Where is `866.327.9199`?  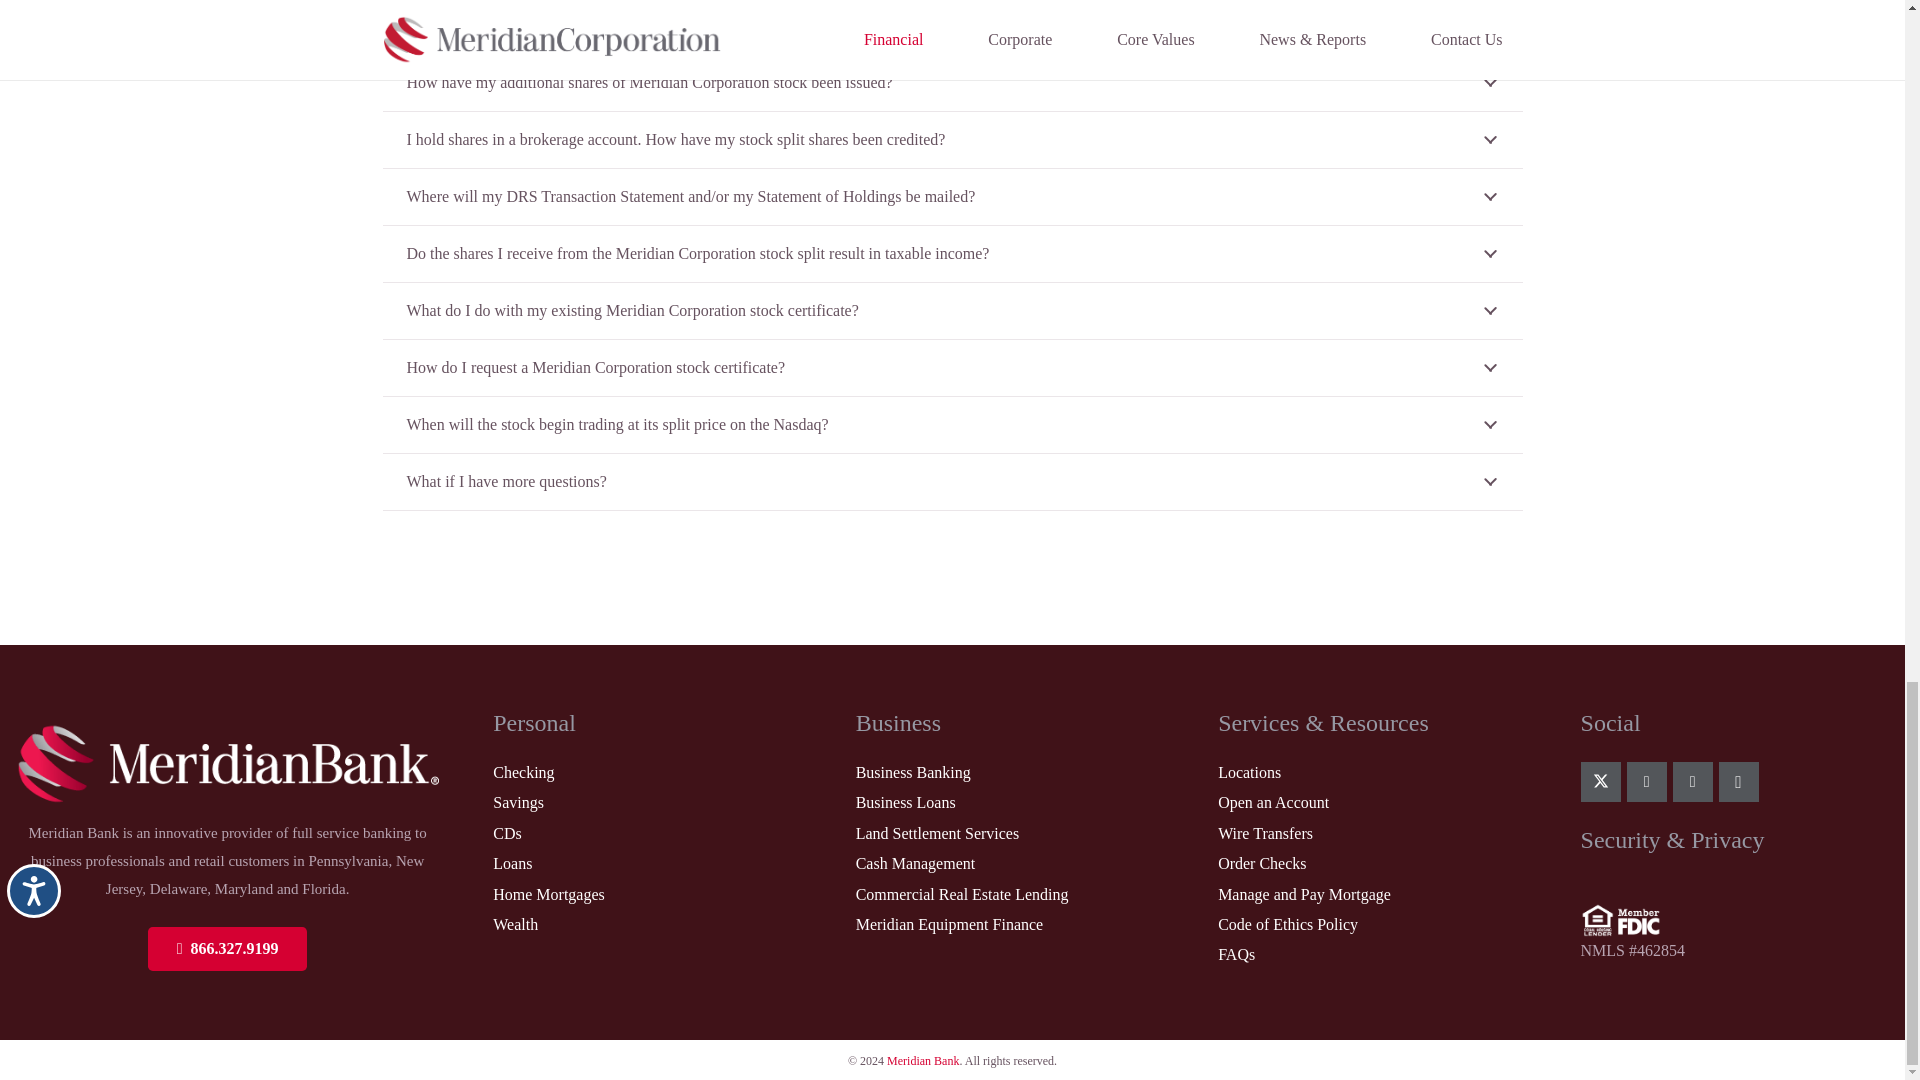
866.327.9199 is located at coordinates (227, 949).